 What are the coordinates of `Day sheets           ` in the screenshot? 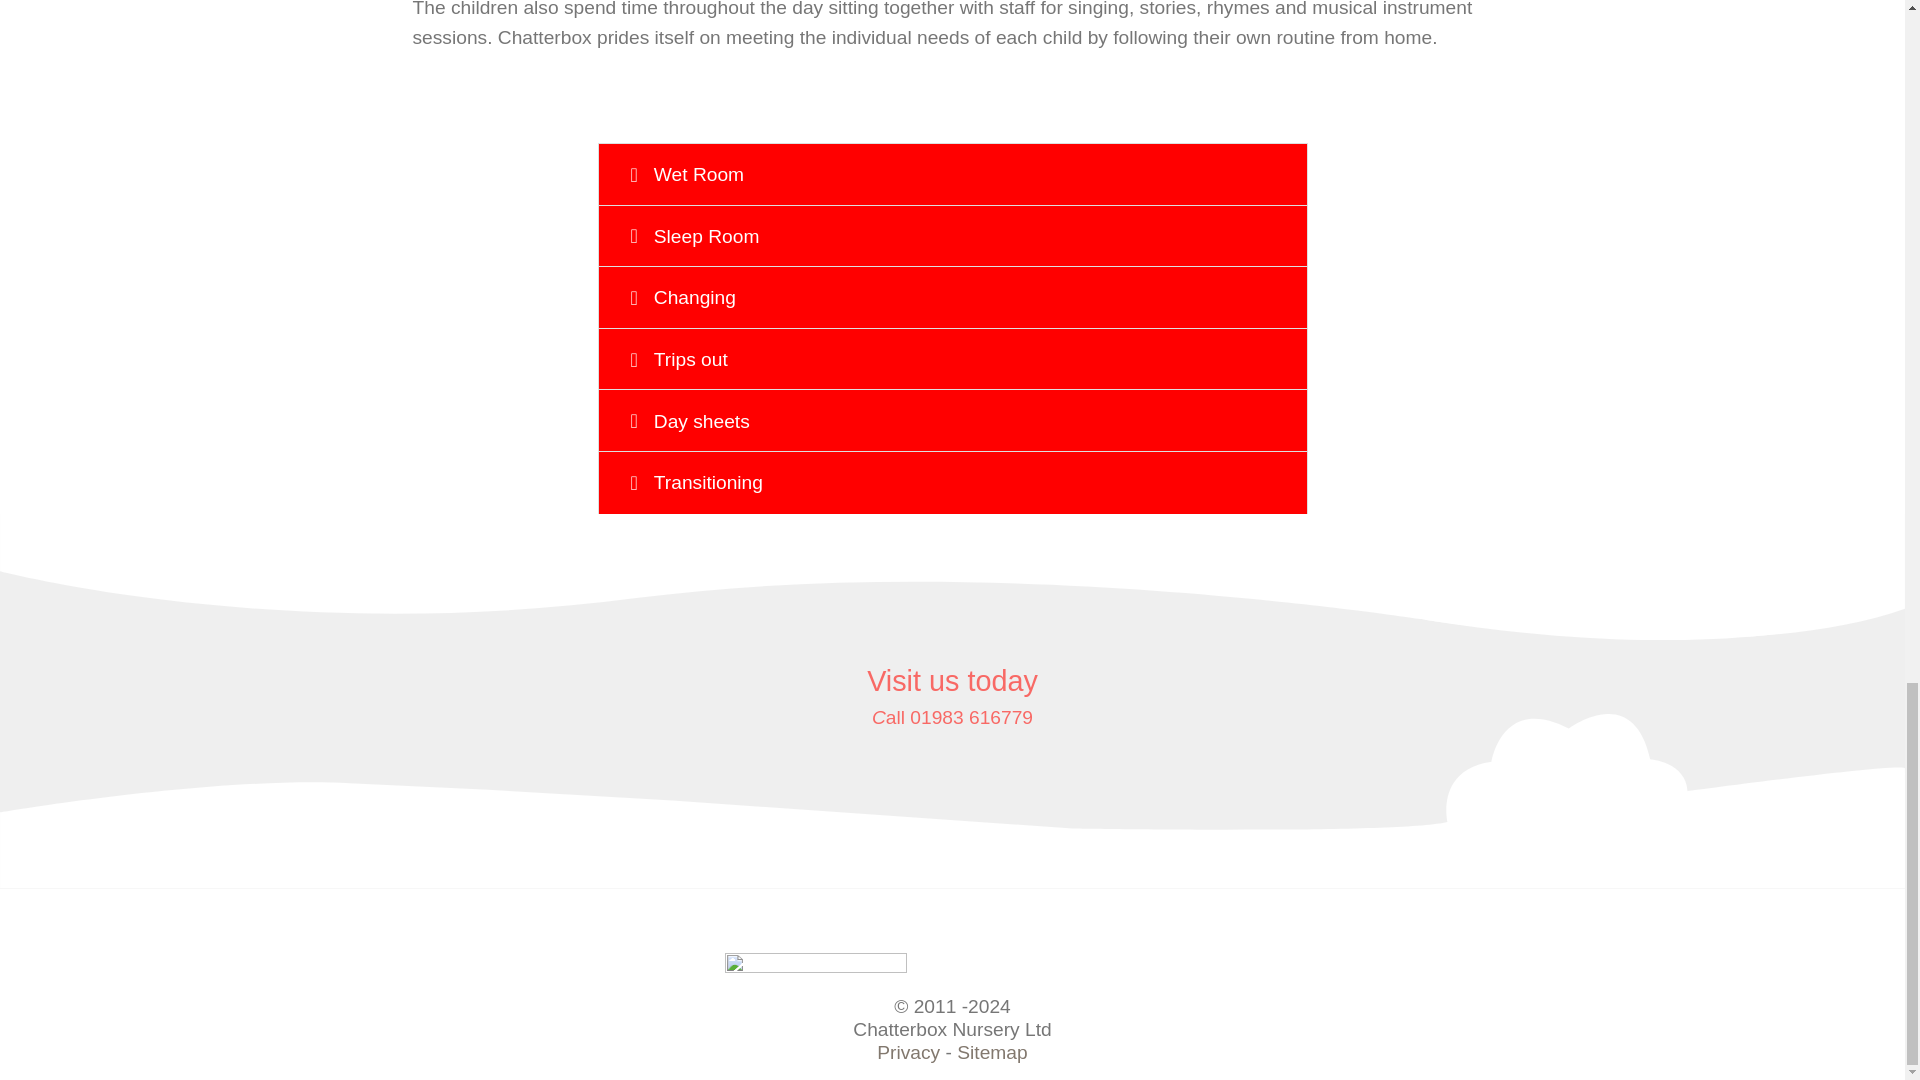 It's located at (952, 420).